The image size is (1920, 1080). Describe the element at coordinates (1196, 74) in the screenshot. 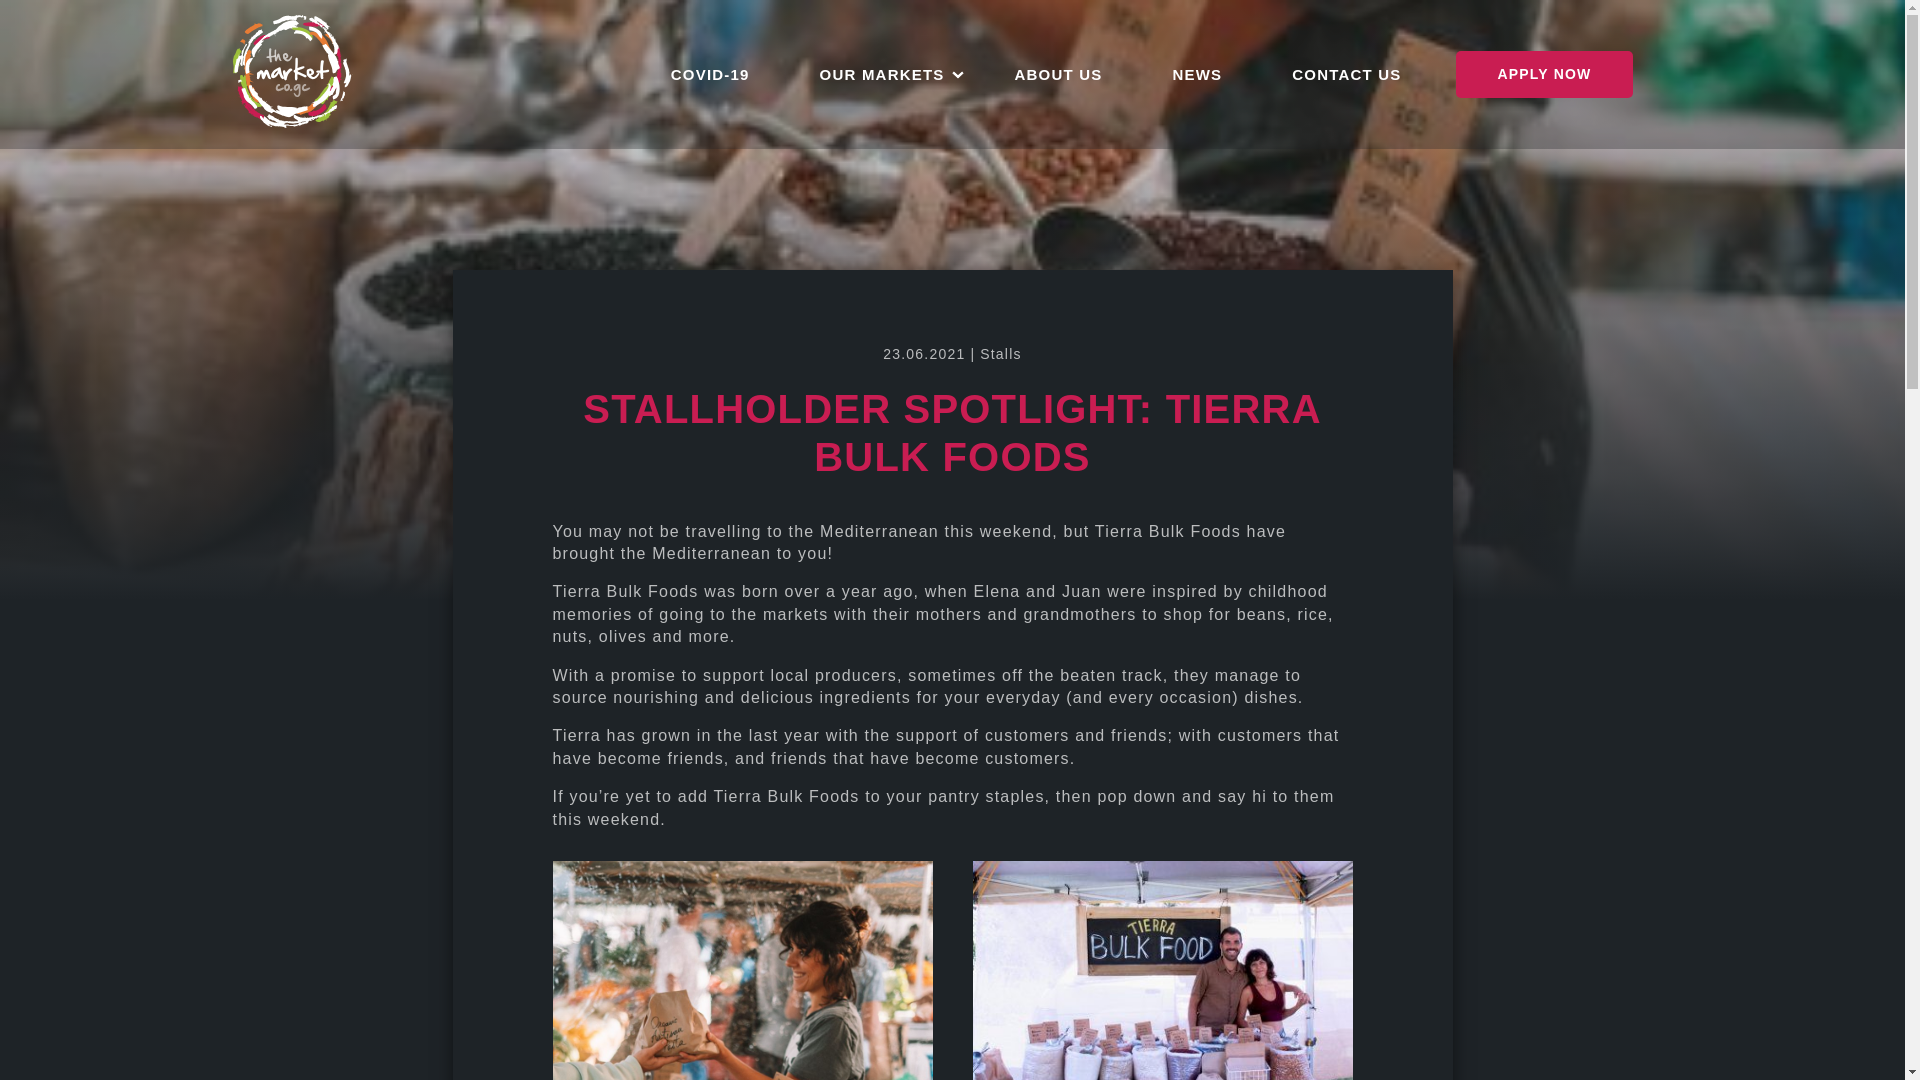

I see `NEWS` at that location.